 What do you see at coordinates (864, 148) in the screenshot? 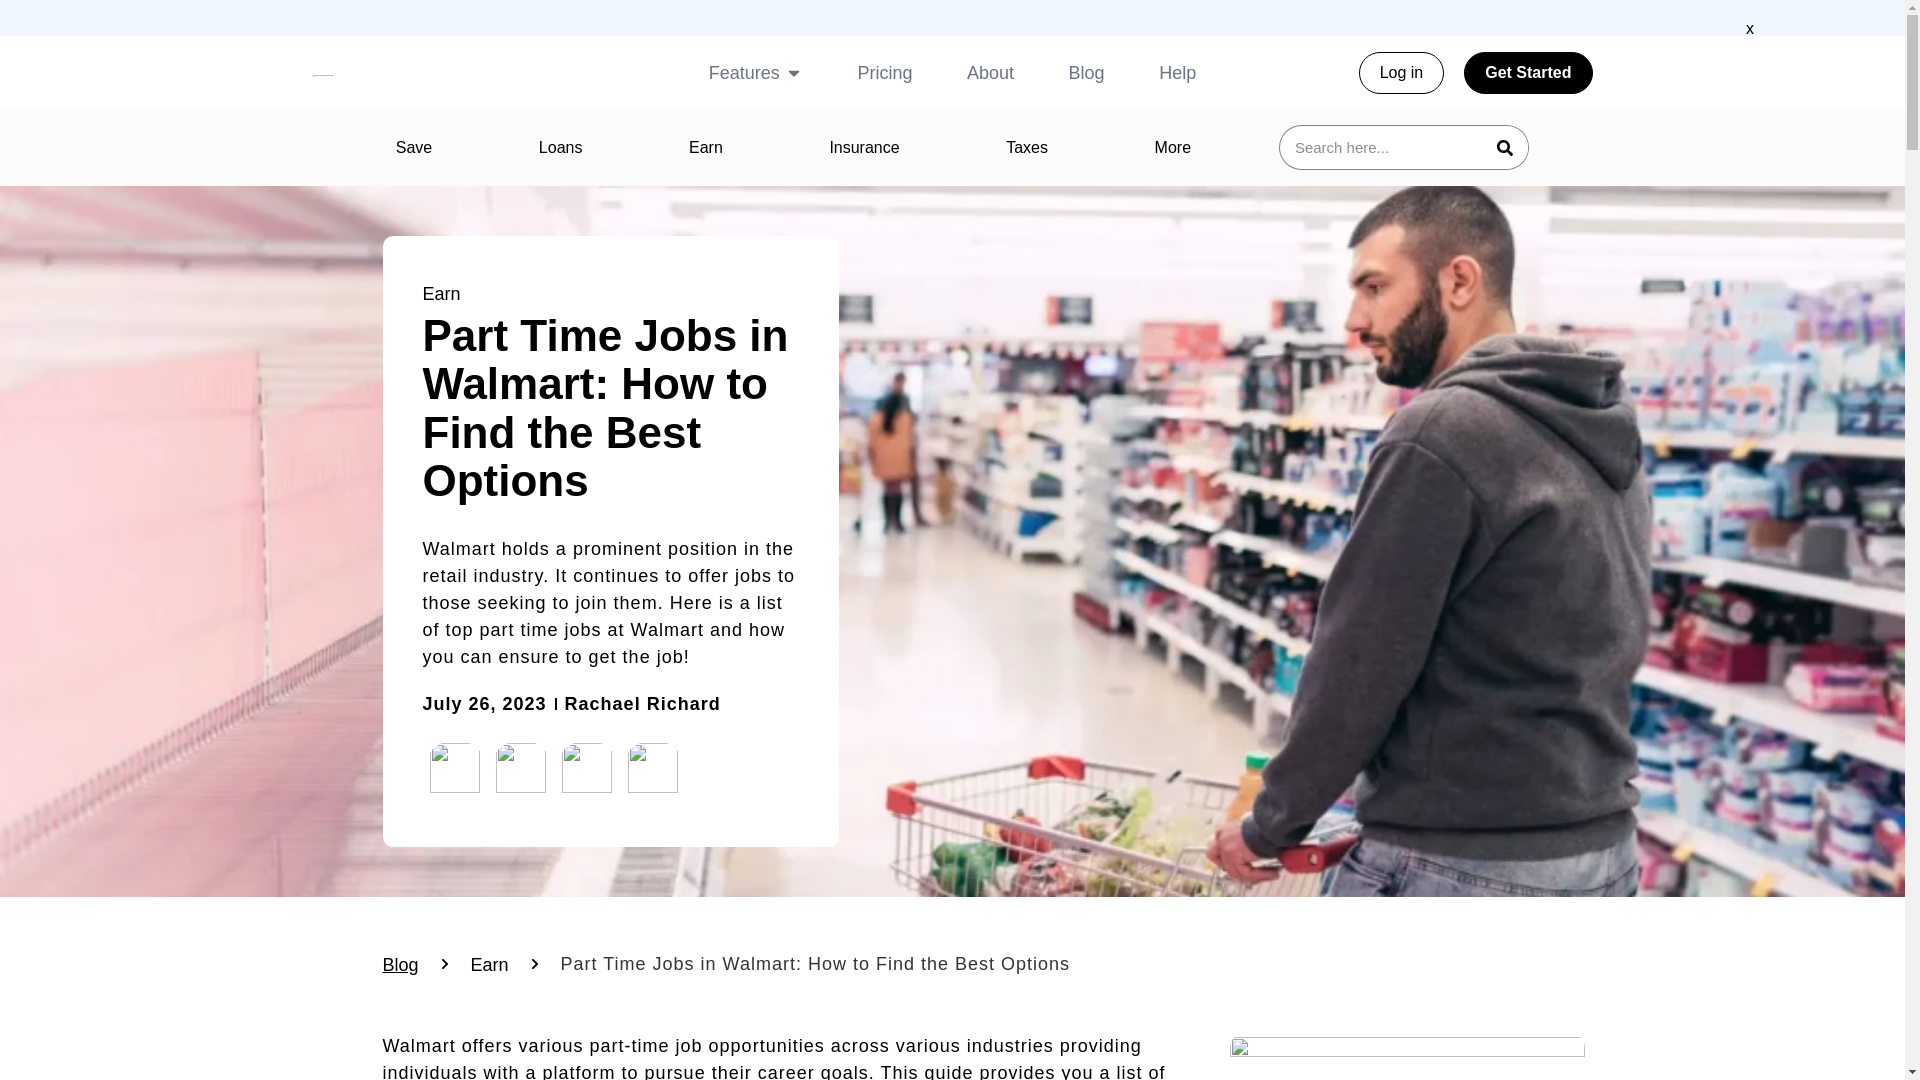
I see `Insurance` at bounding box center [864, 148].